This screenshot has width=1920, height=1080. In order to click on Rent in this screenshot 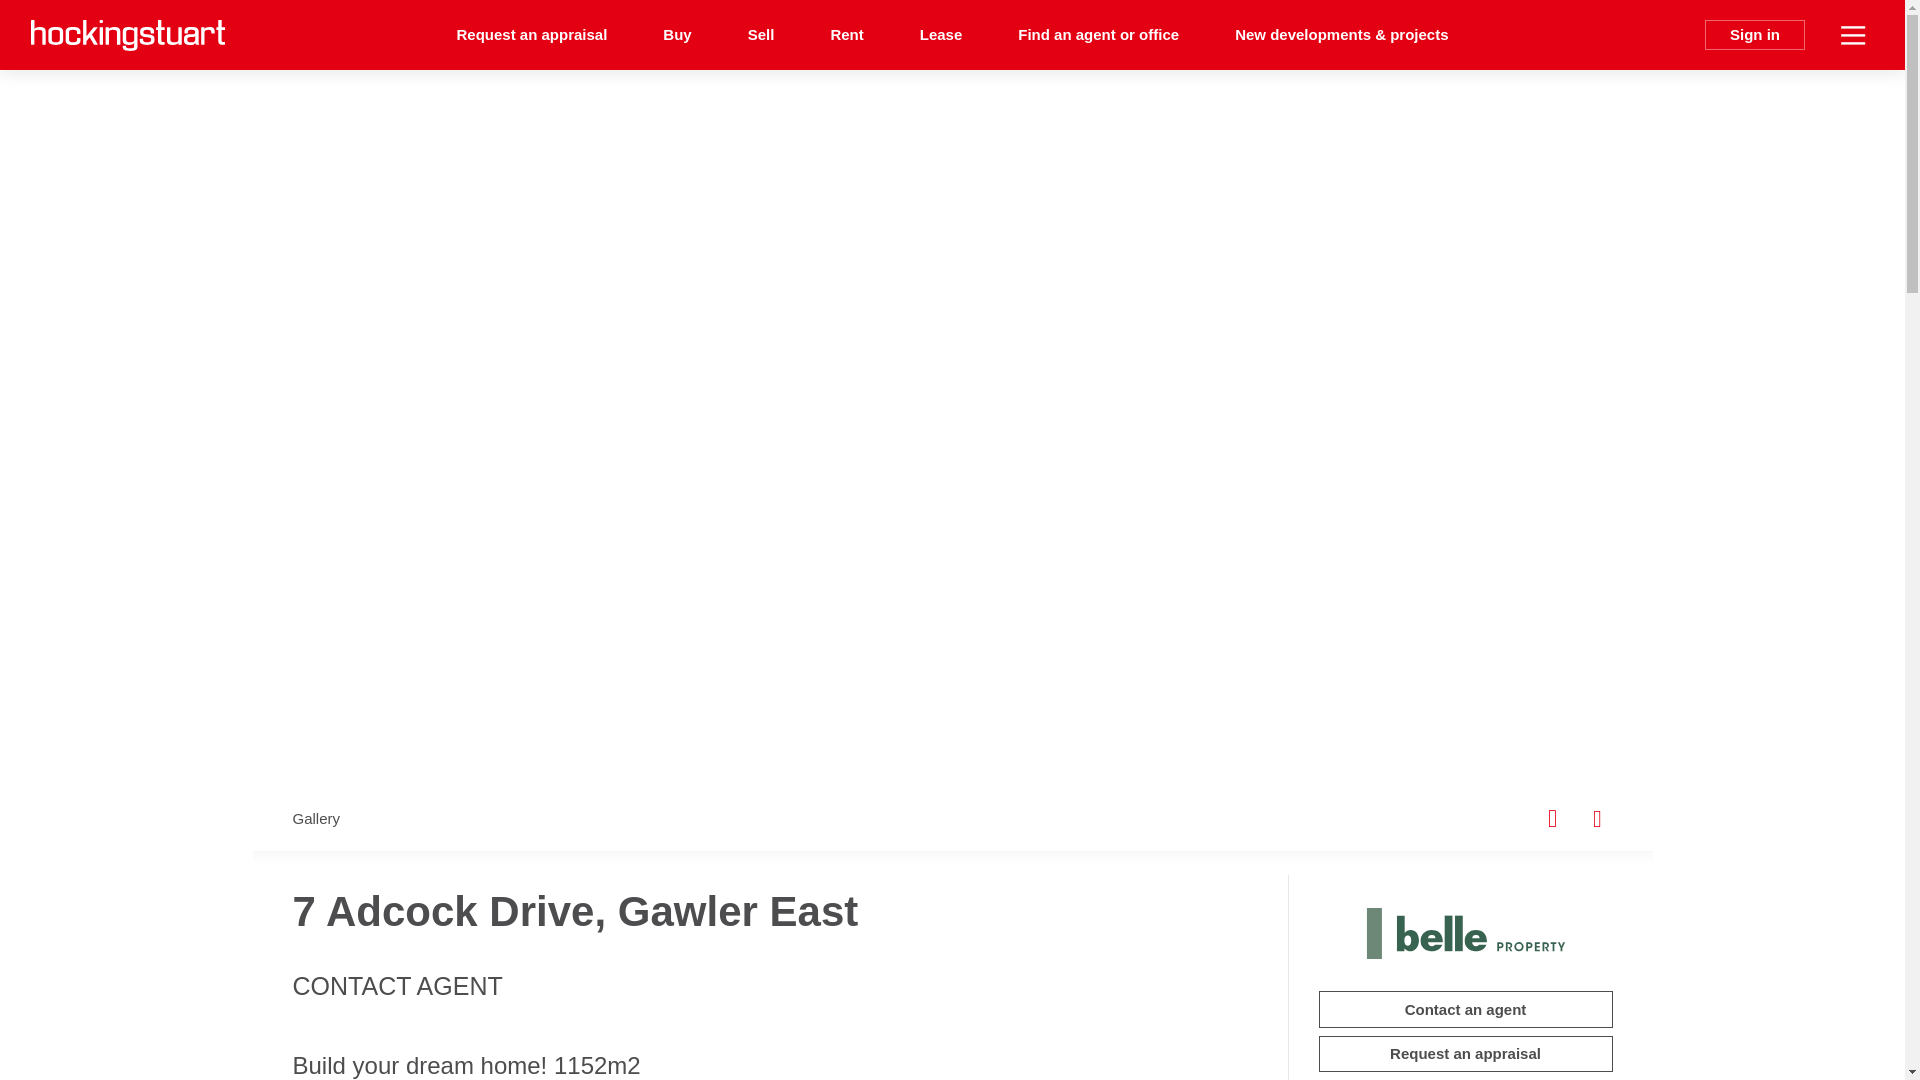, I will do `click(846, 35)`.